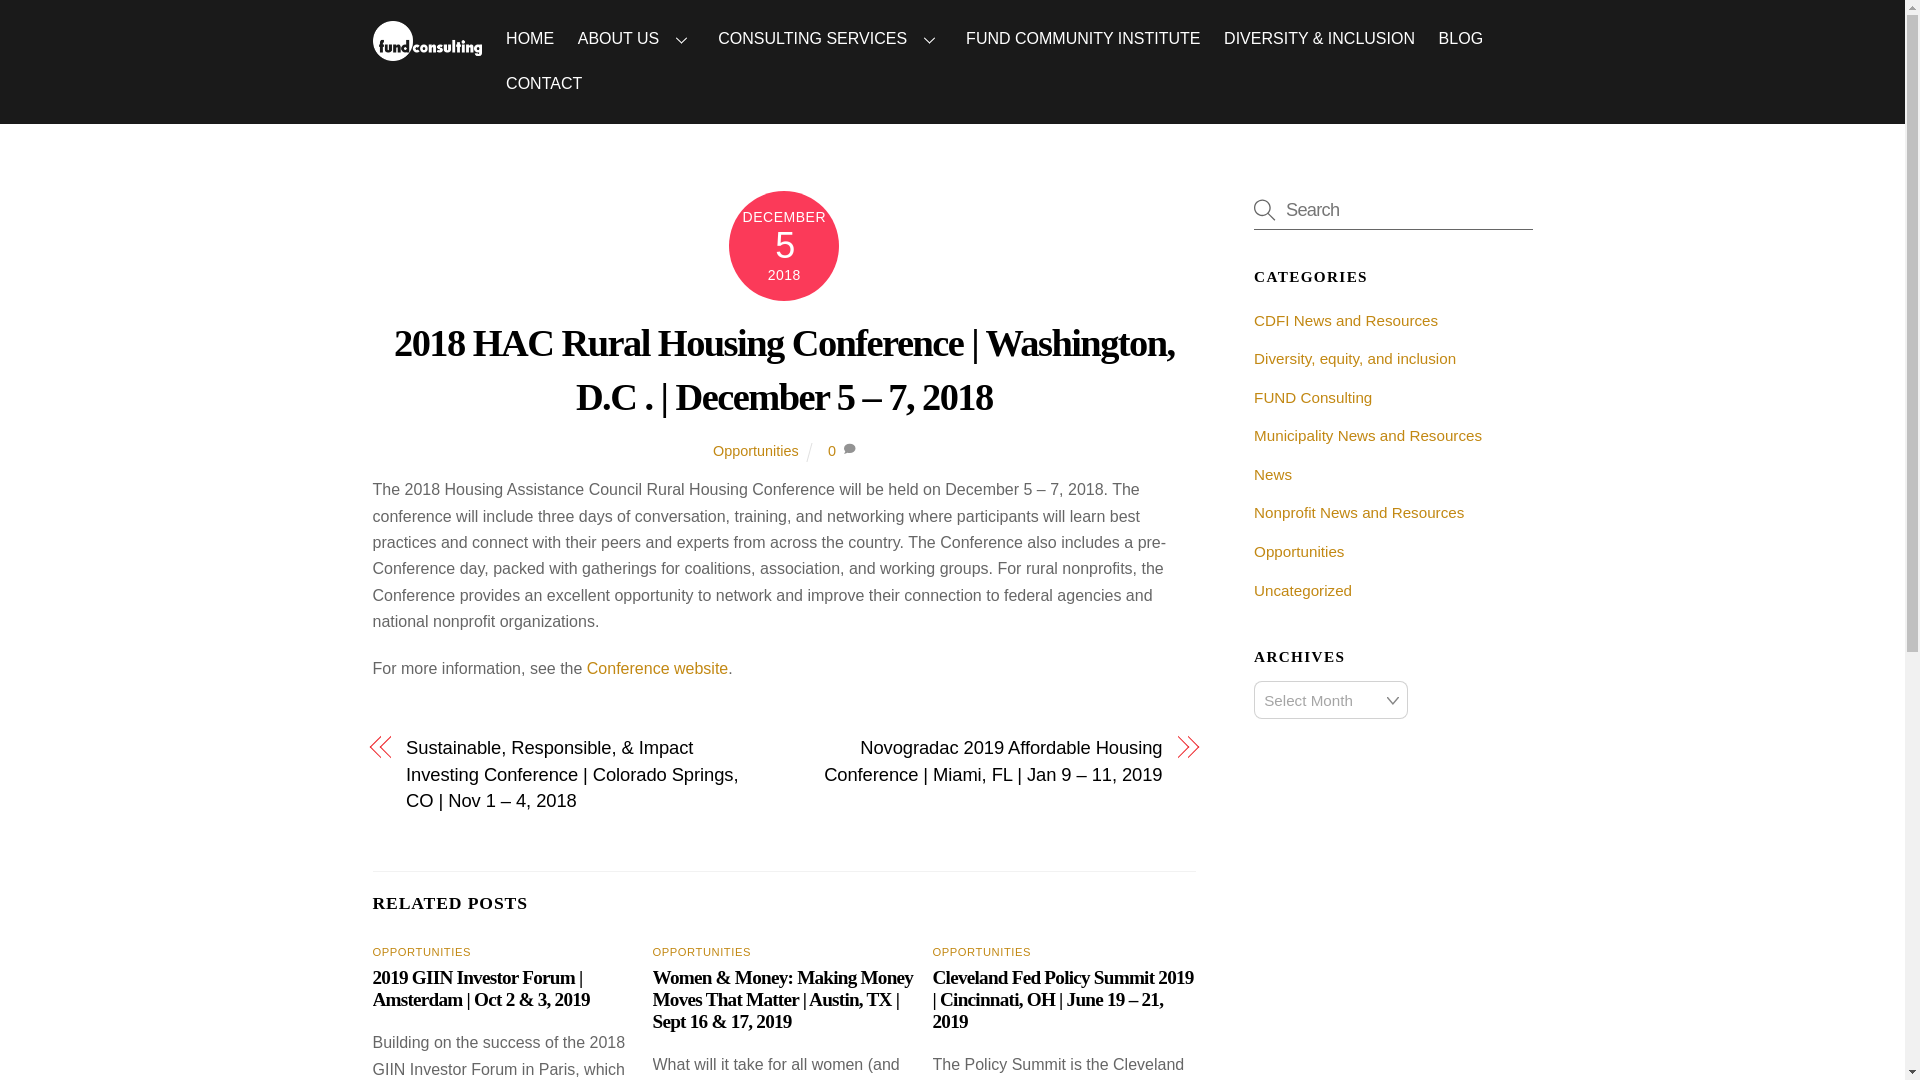 This screenshot has height=1080, width=1920. I want to click on ABOUT US, so click(636, 38).